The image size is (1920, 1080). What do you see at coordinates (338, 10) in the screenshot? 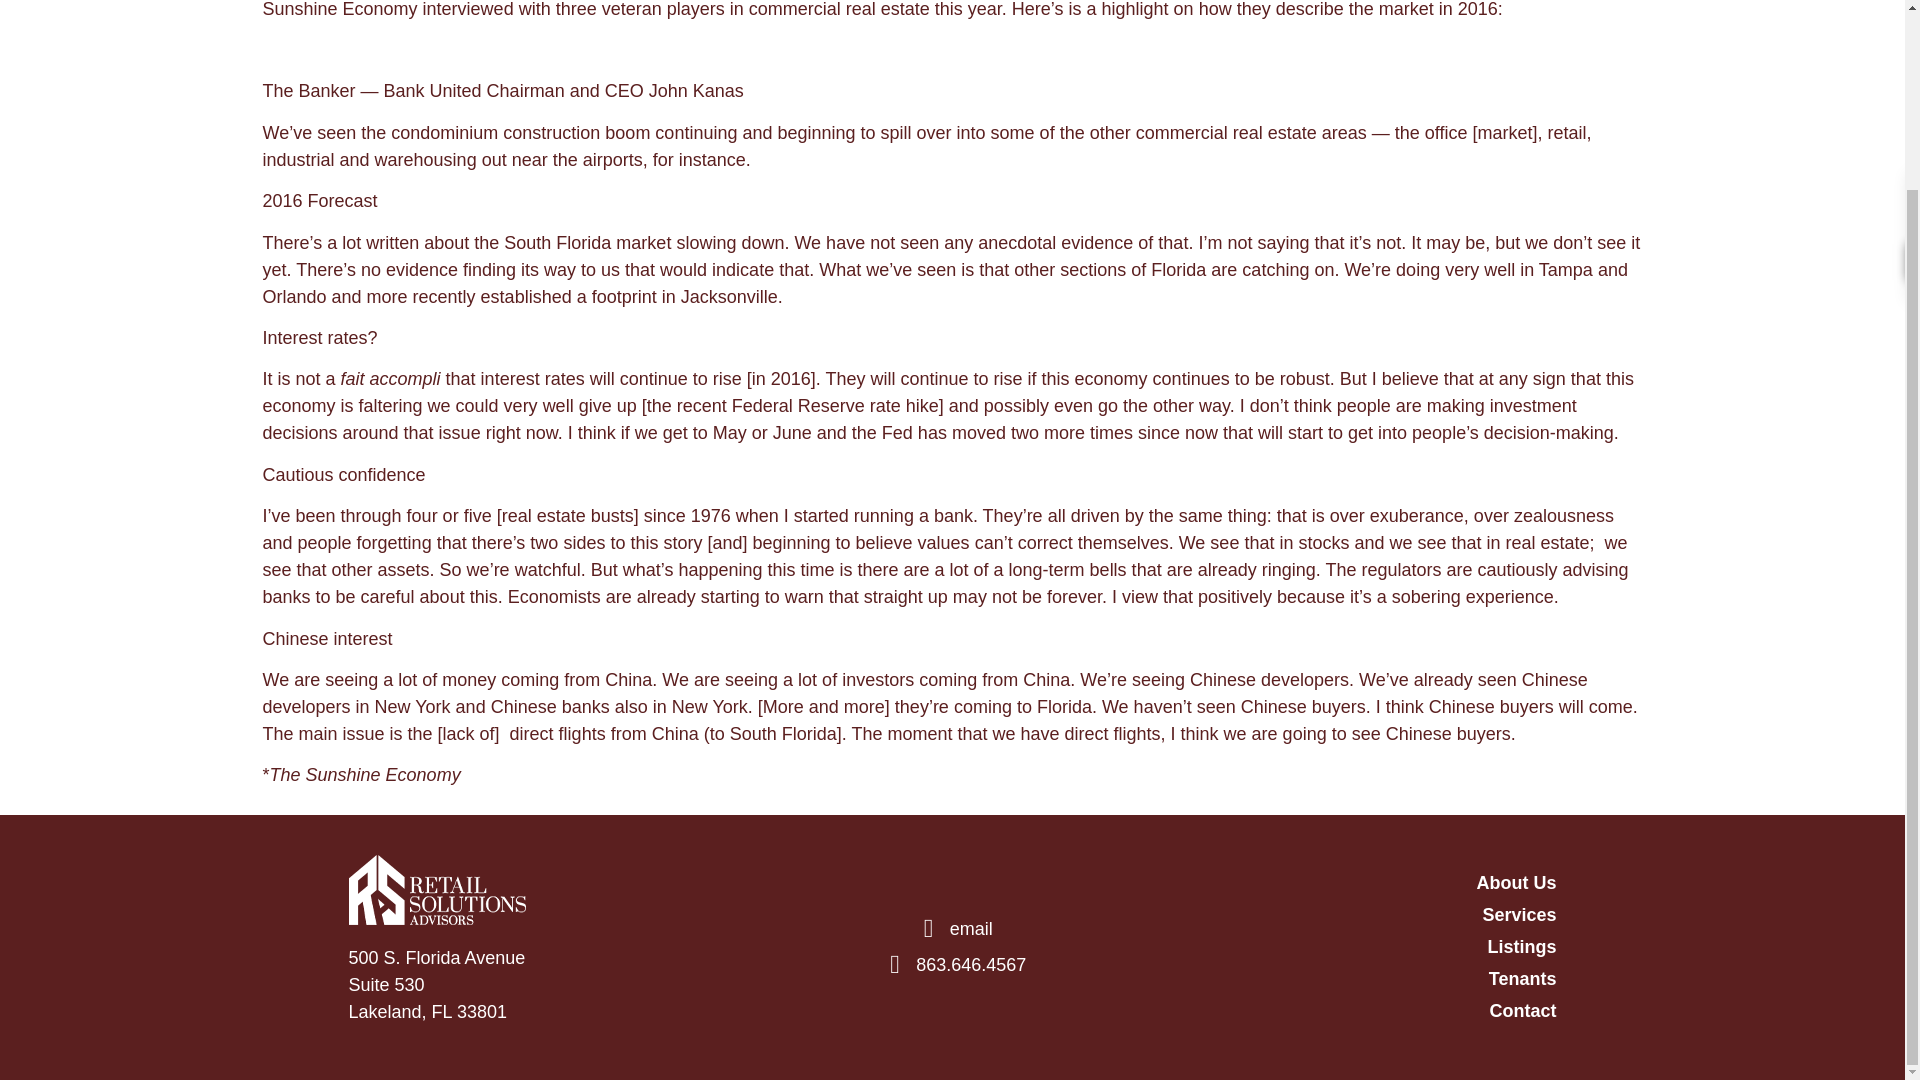
I see `Sunshine Economy` at bounding box center [338, 10].